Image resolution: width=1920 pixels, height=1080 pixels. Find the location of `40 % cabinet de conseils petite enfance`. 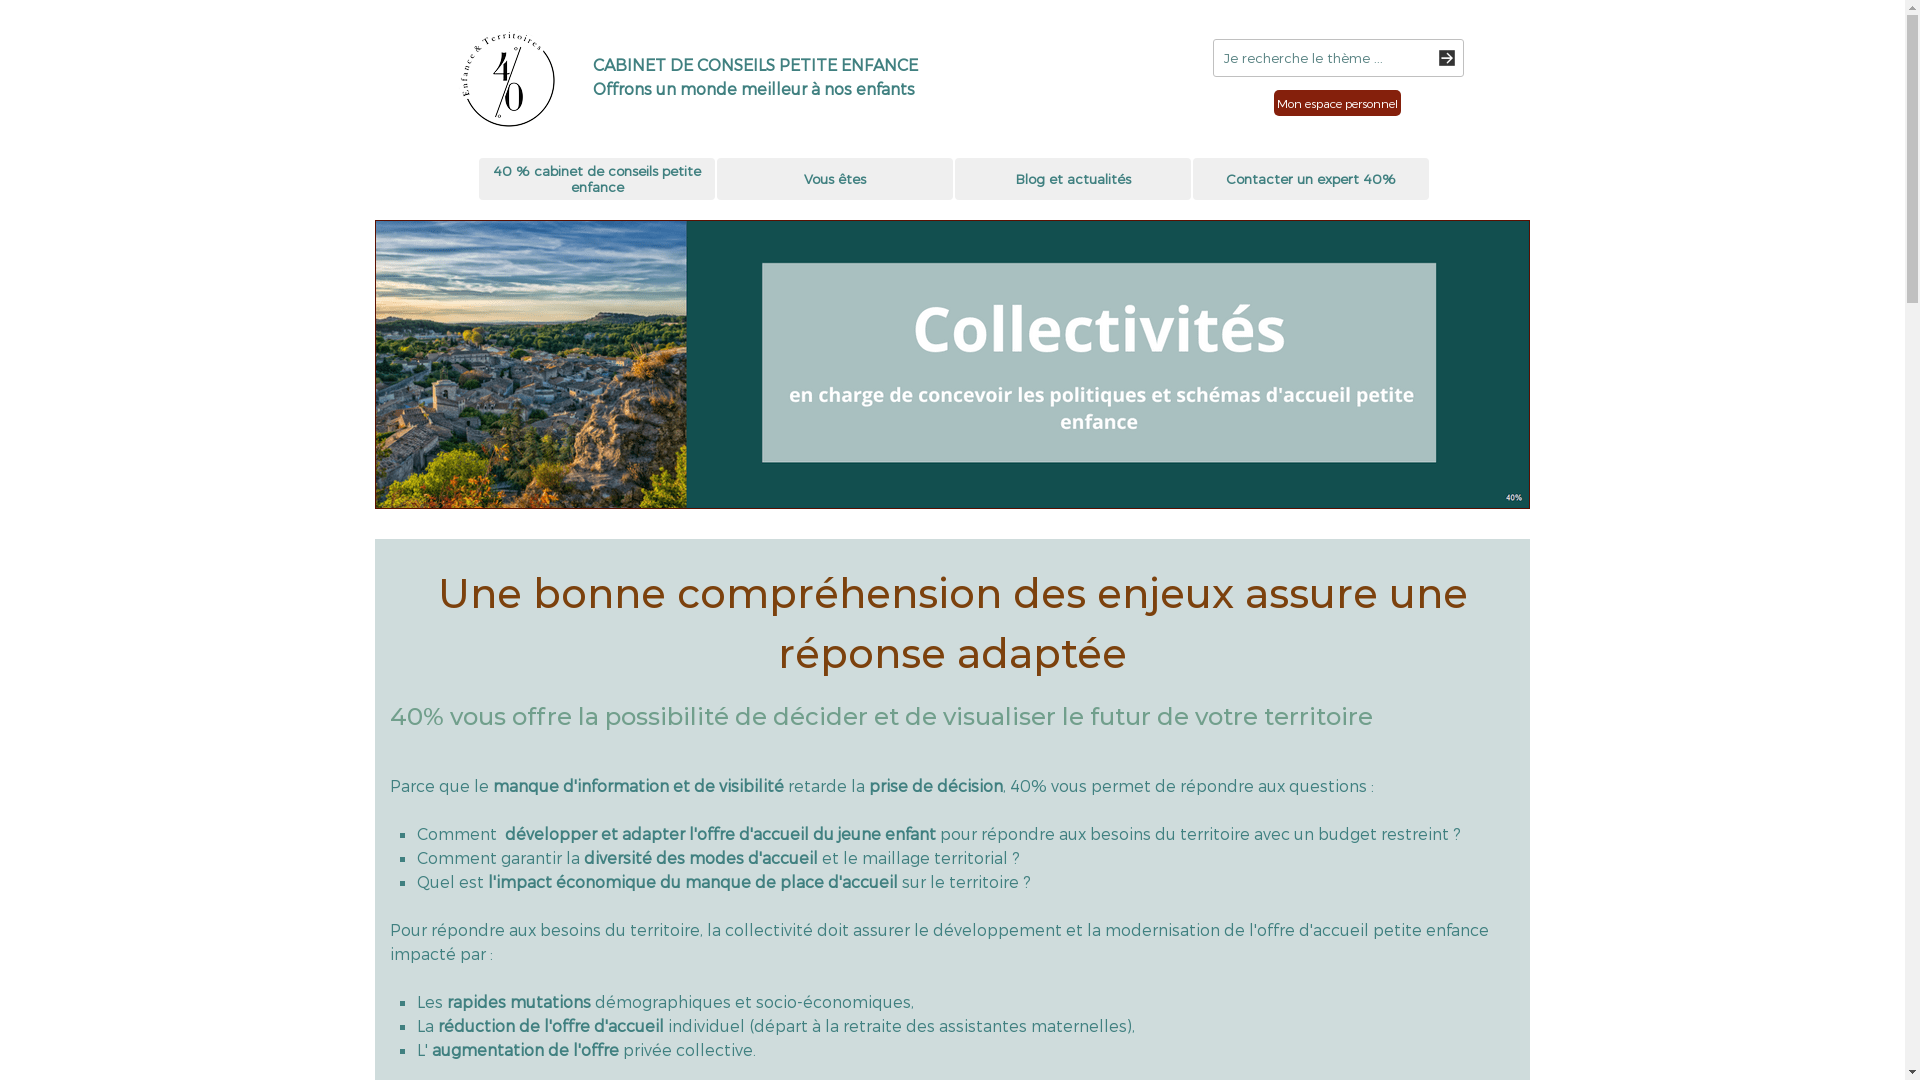

40 % cabinet de conseils petite enfance is located at coordinates (597, 179).